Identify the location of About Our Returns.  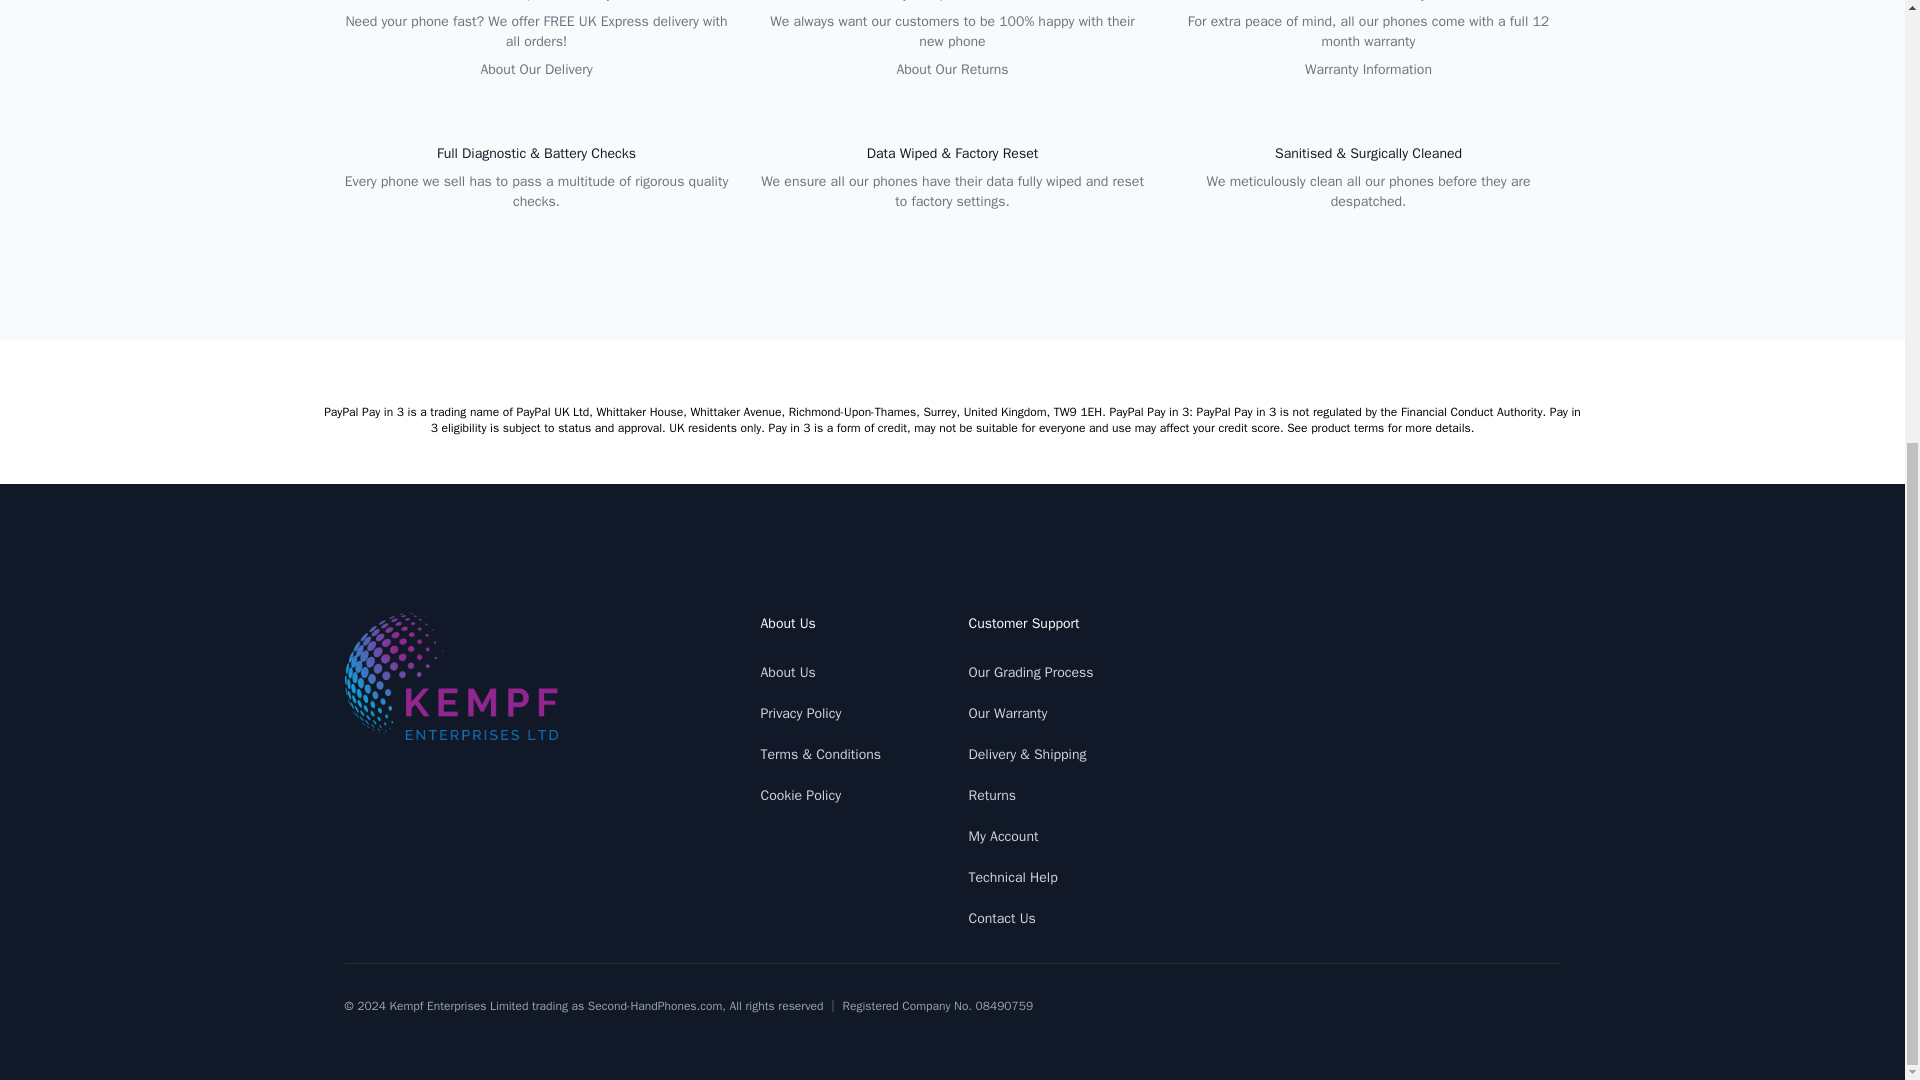
(952, 68).